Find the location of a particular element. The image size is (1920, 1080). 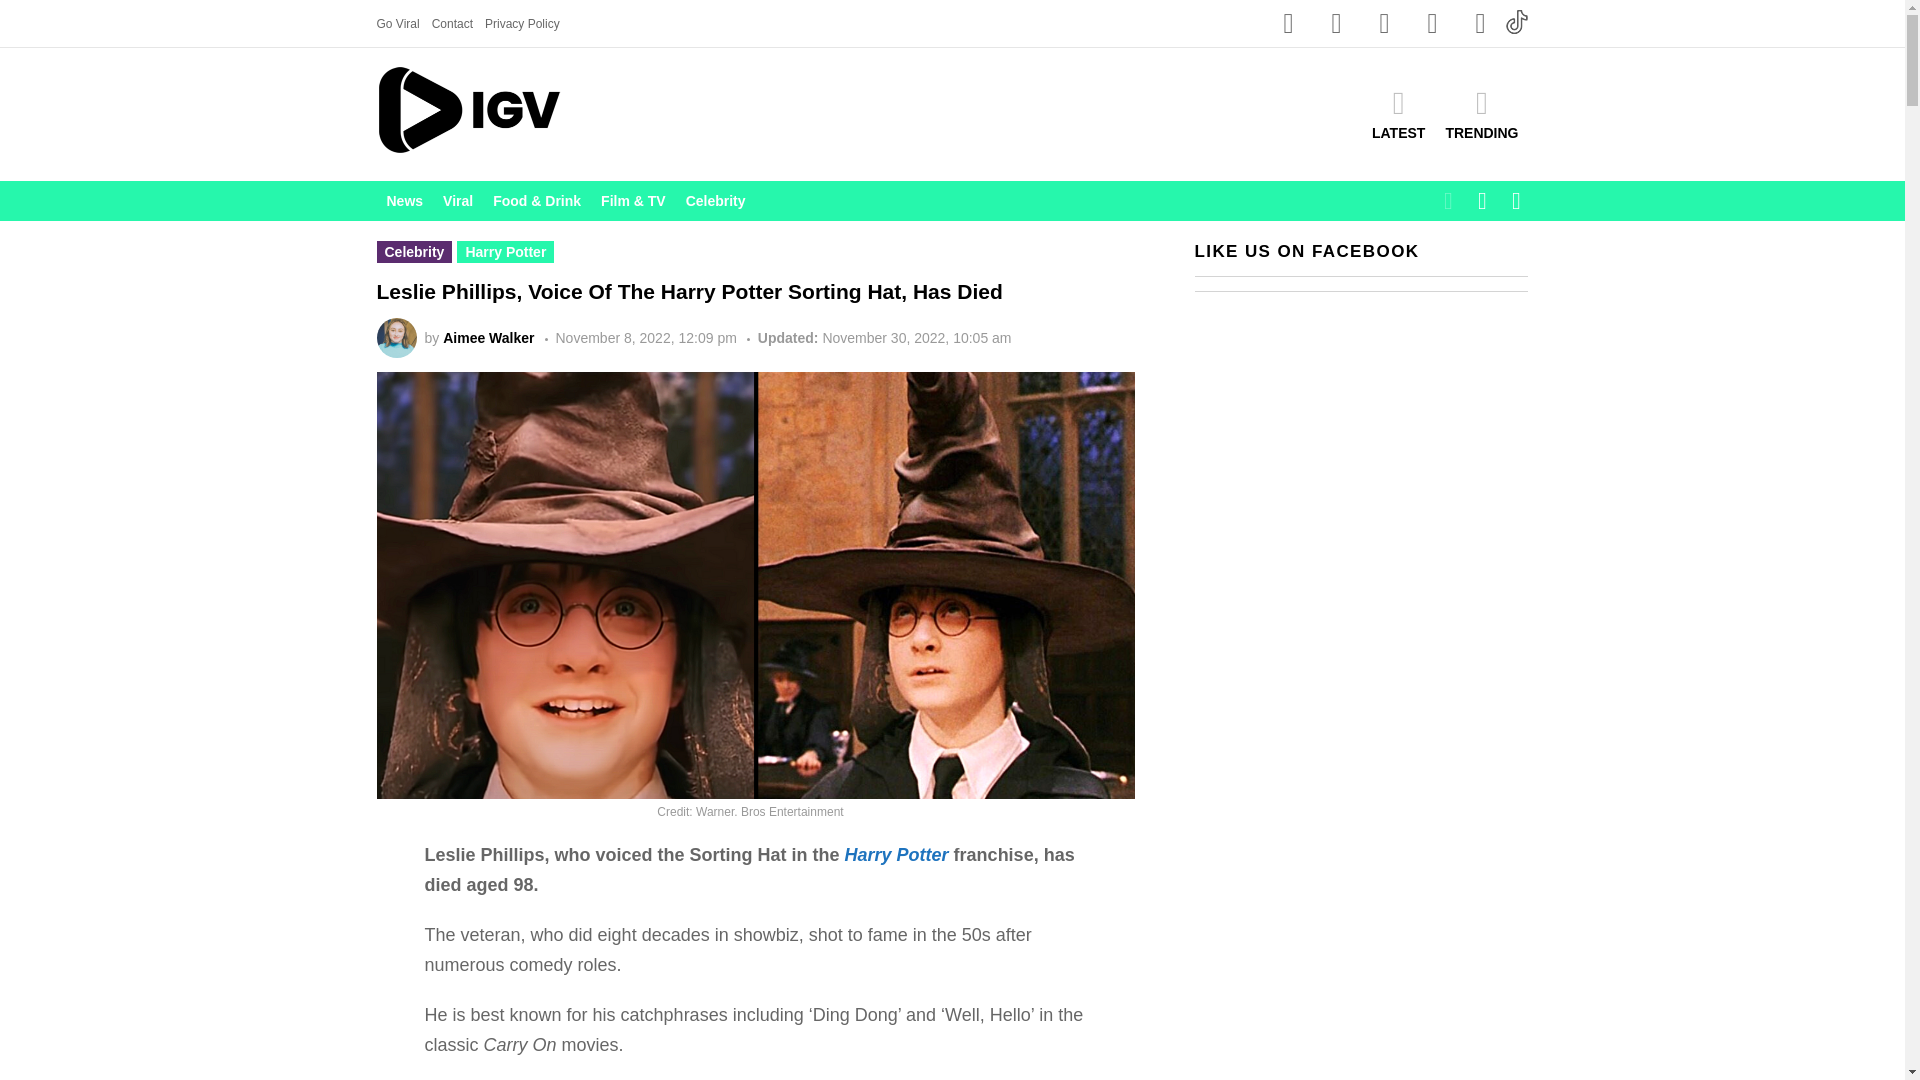

LATEST is located at coordinates (1398, 114).